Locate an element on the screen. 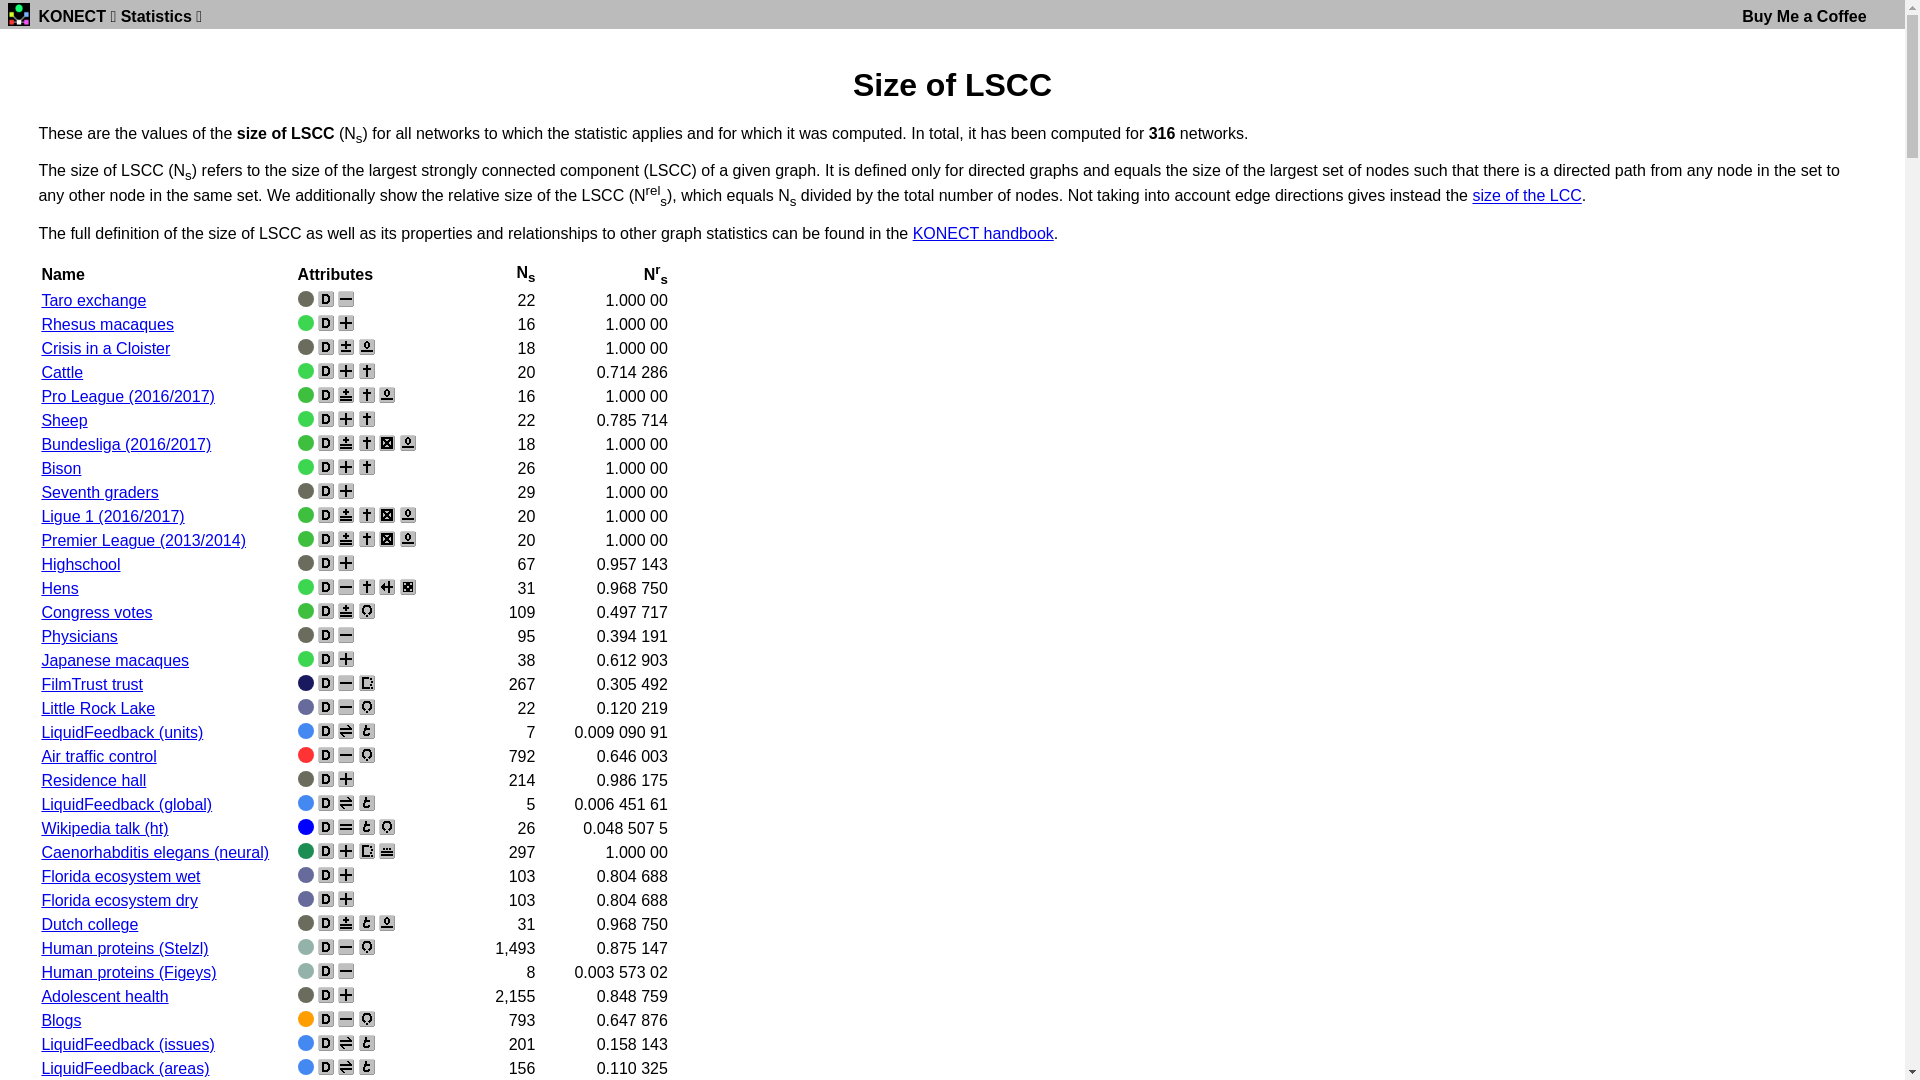 The width and height of the screenshot is (1920, 1080). FilmTrust trust is located at coordinates (92, 684).